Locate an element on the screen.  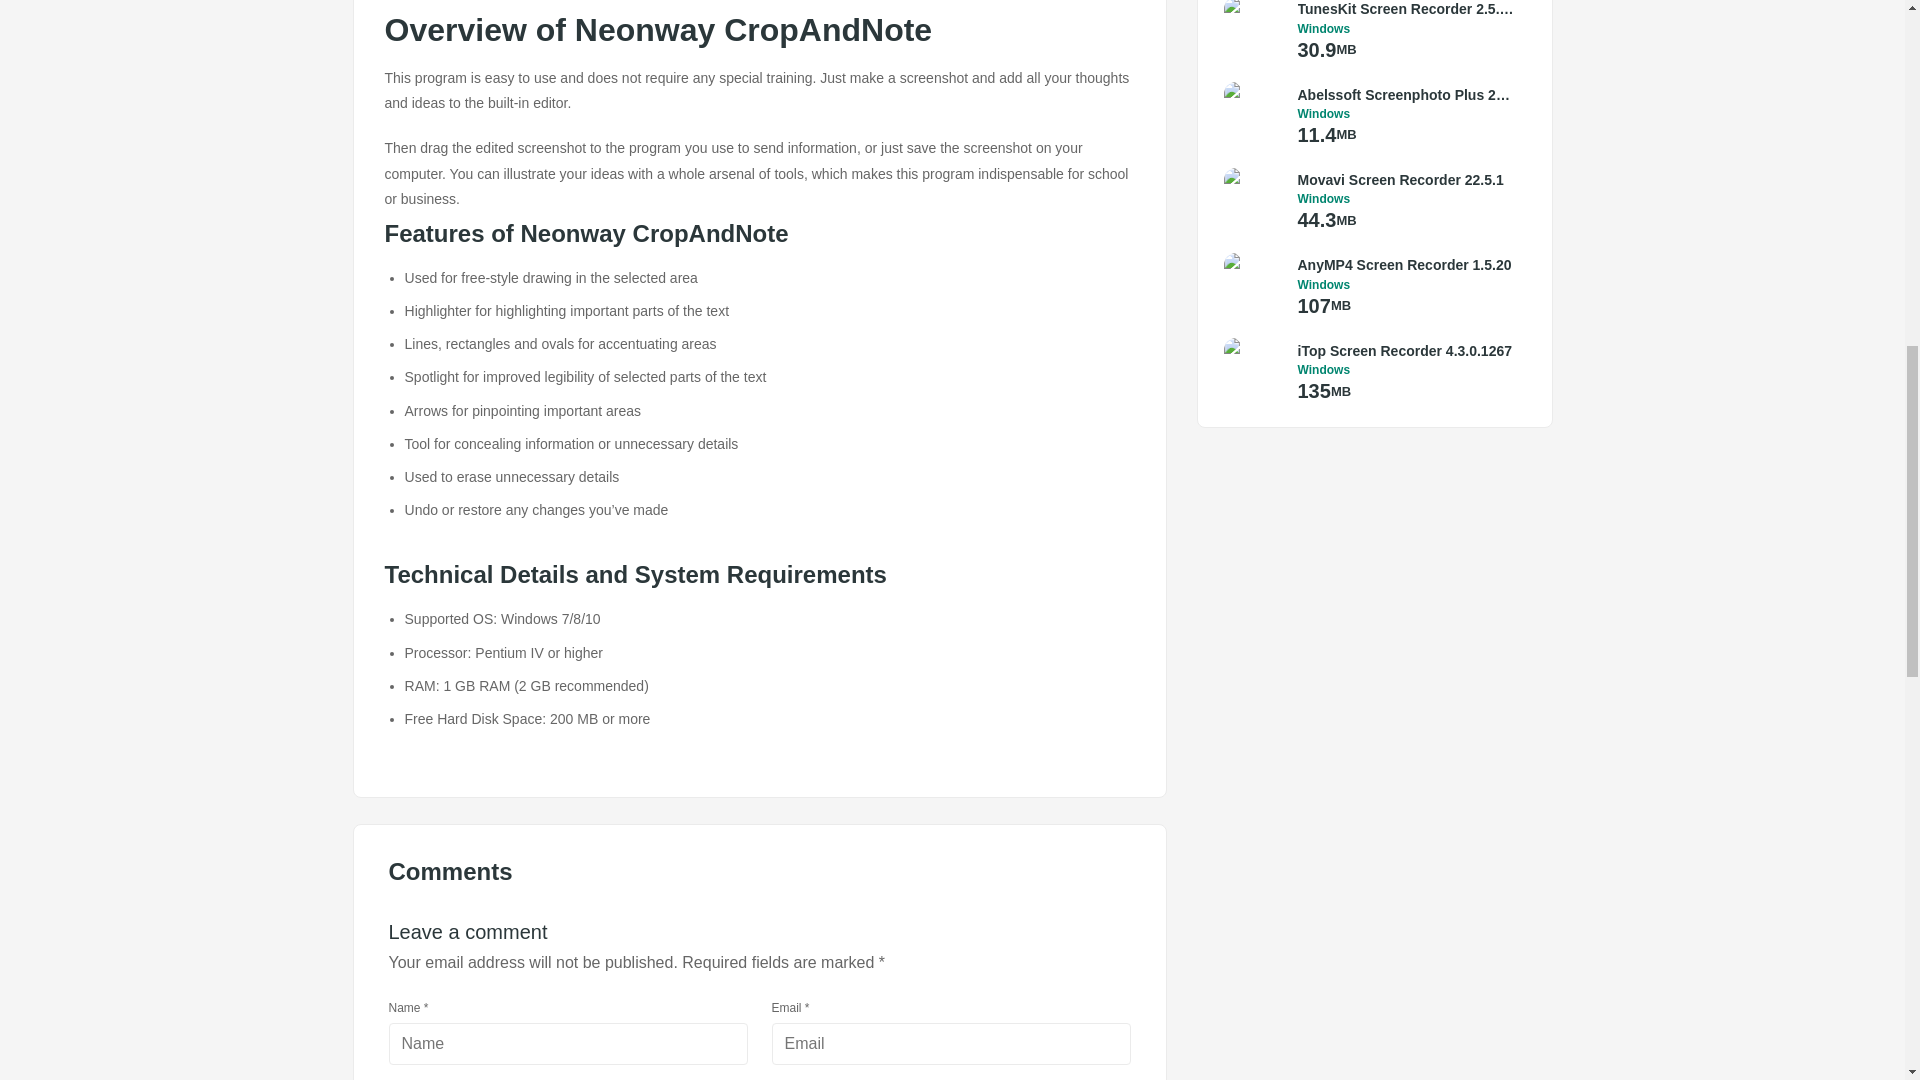
AnyMP4 Screen Recorder 1.5.20 is located at coordinates (1406, 264).